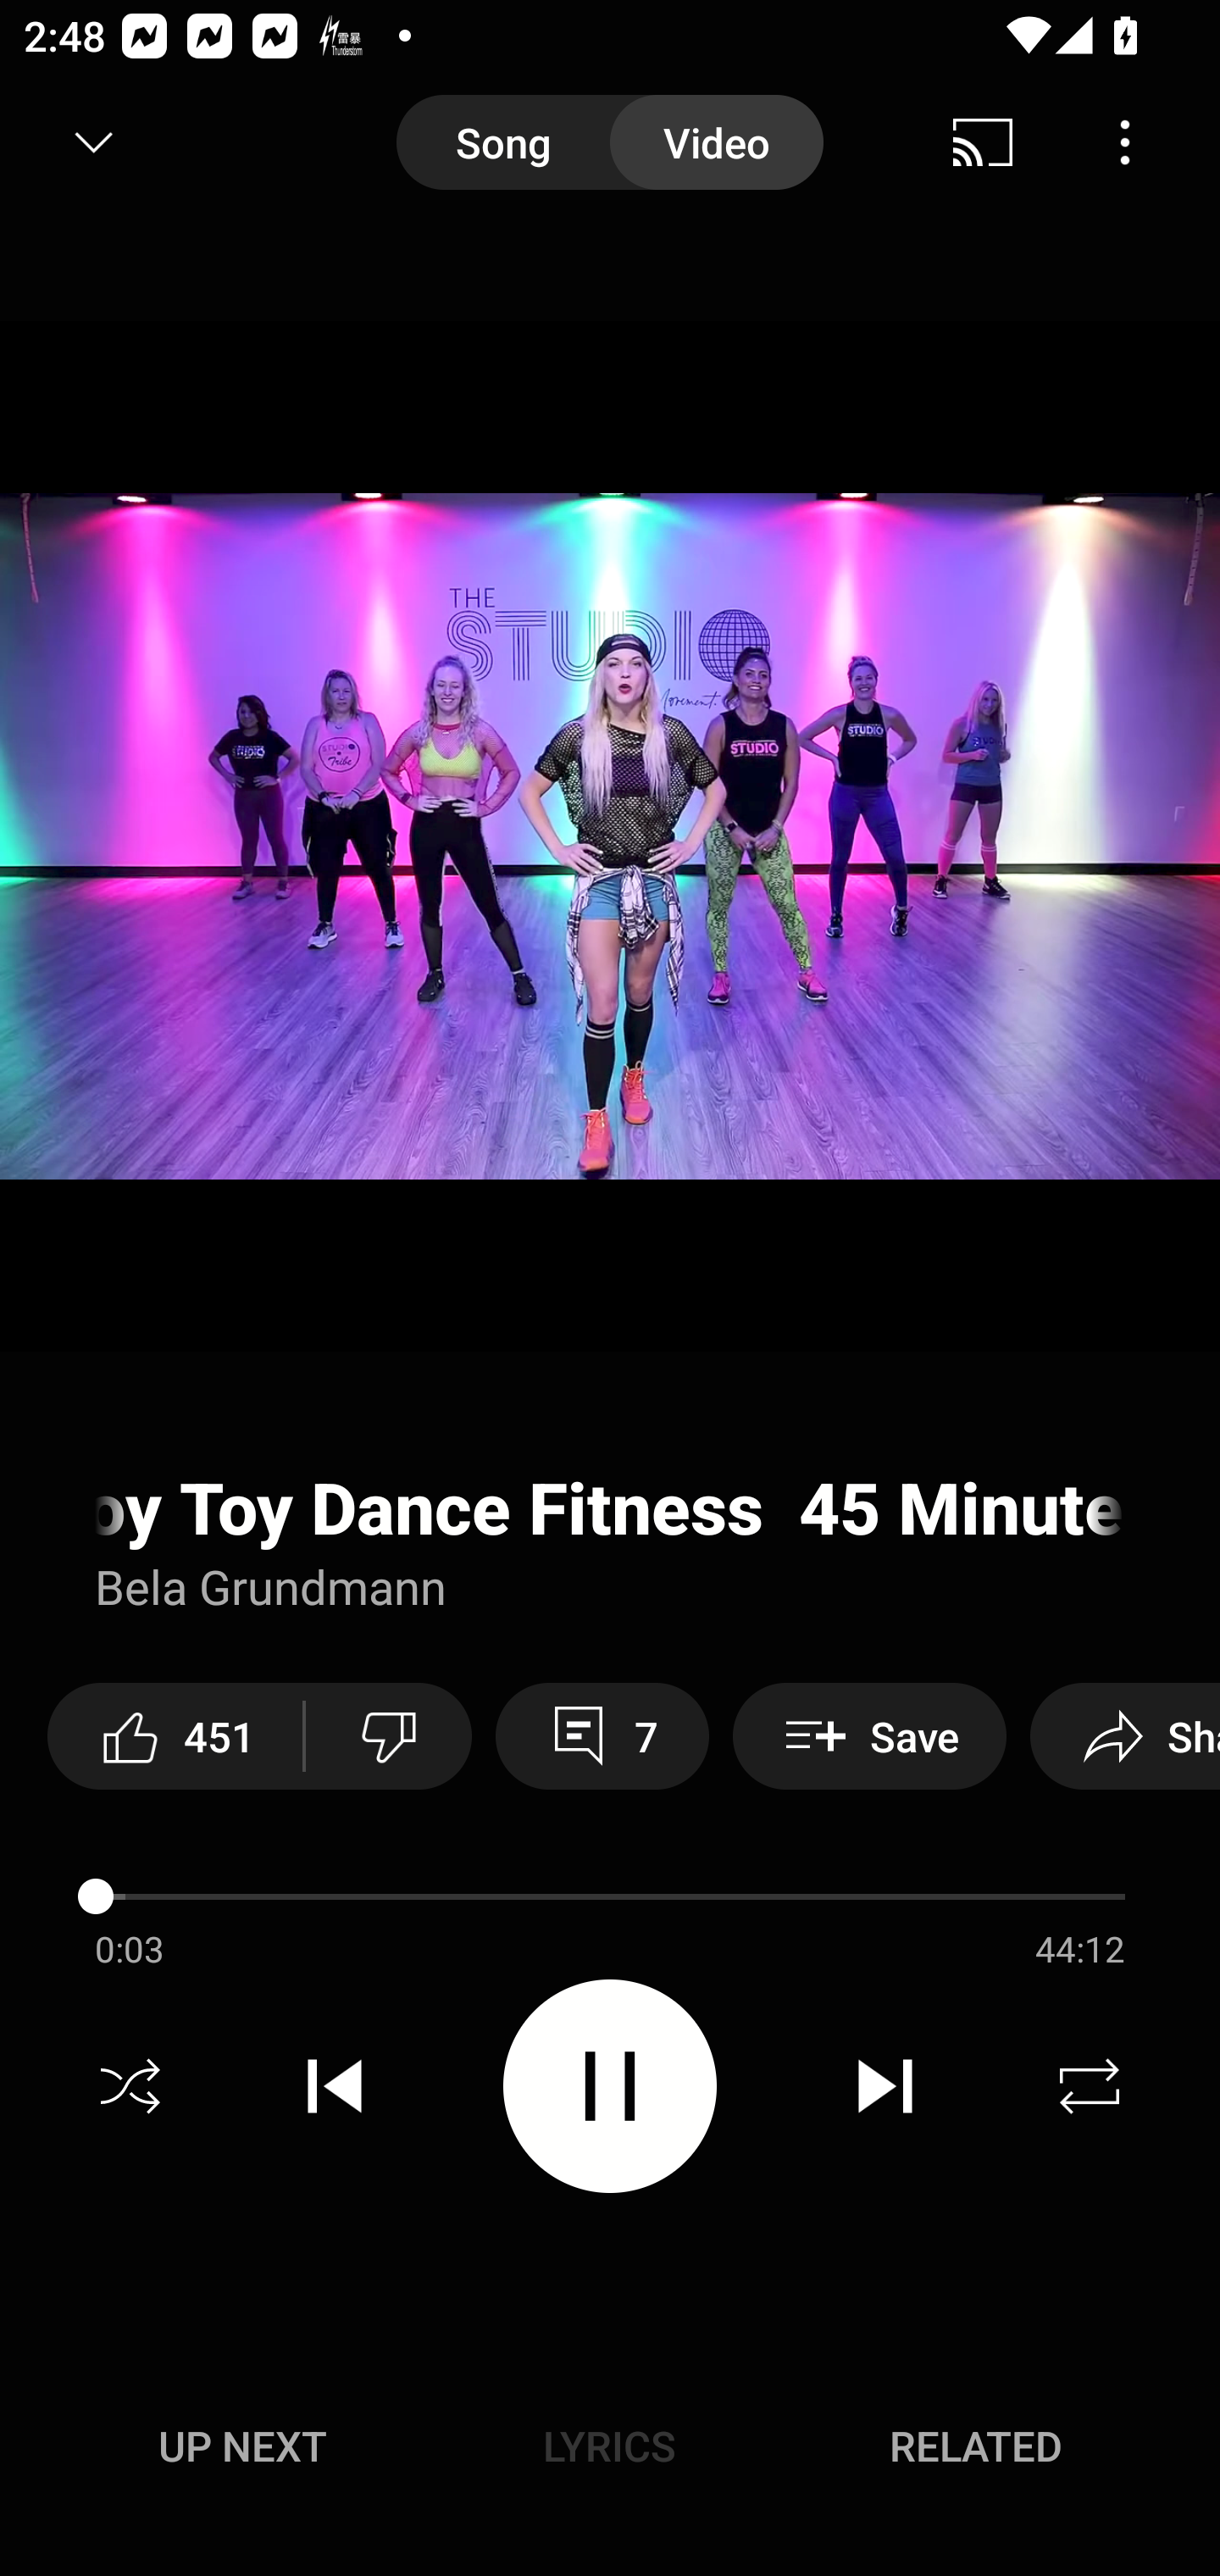 The width and height of the screenshot is (1220, 2576). What do you see at coordinates (884, 2086) in the screenshot?
I see `Next track` at bounding box center [884, 2086].